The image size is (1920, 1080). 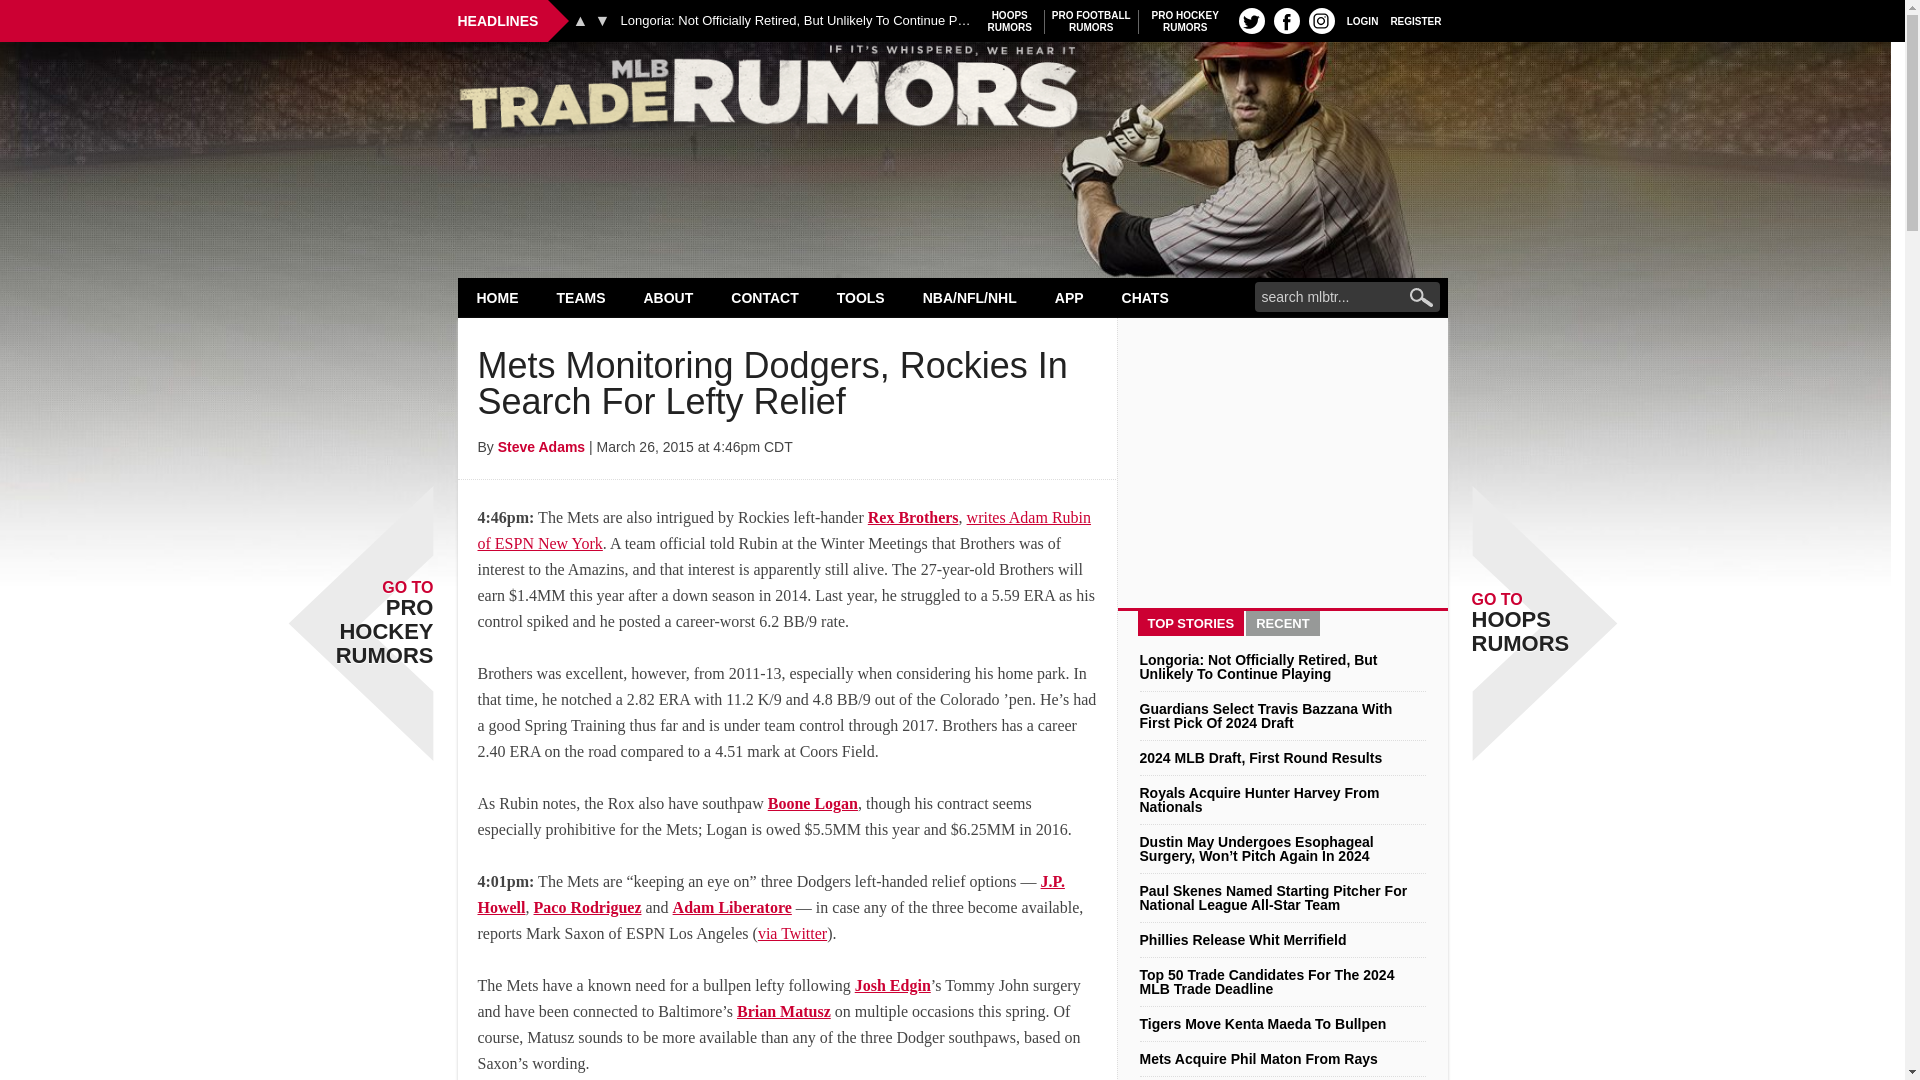 What do you see at coordinates (952, 92) in the screenshot?
I see `TEAMS` at bounding box center [952, 92].